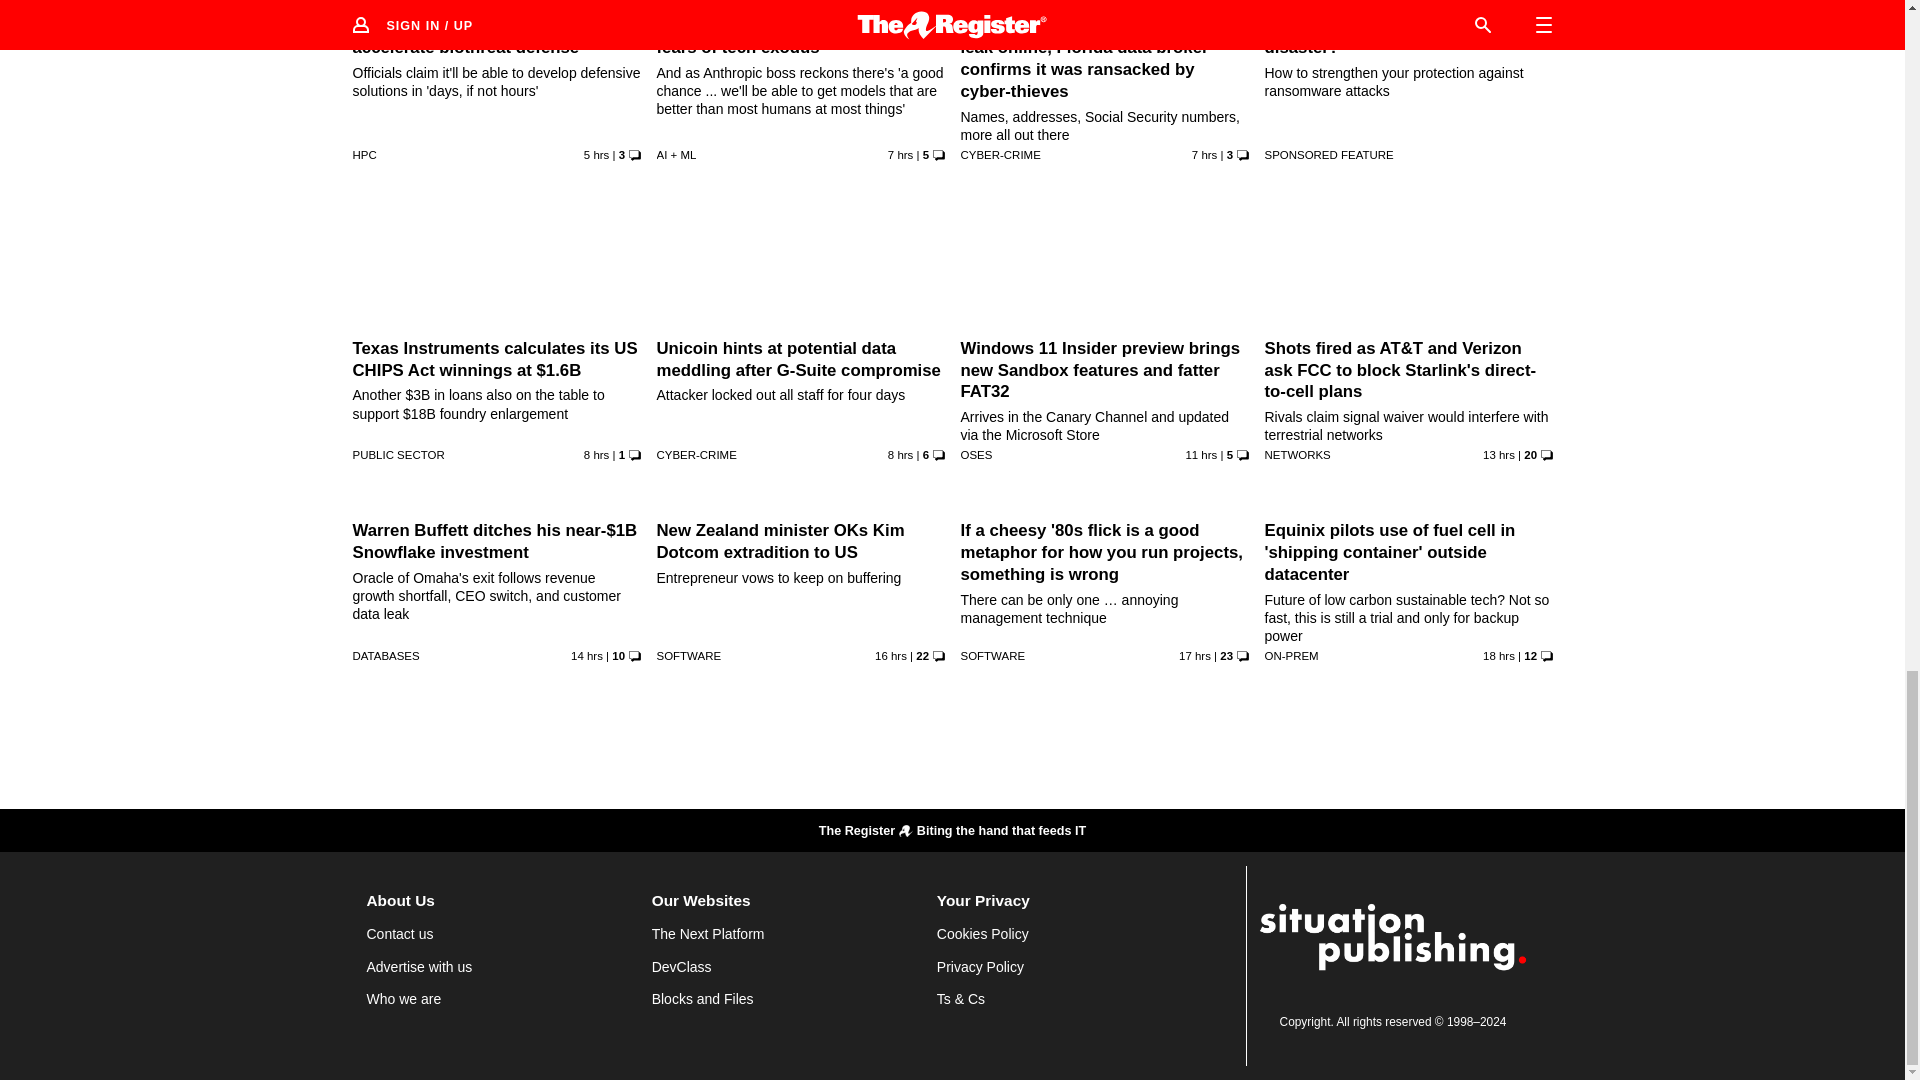  What do you see at coordinates (596, 455) in the screenshot?
I see `16 Aug 2024 20:29` at bounding box center [596, 455].